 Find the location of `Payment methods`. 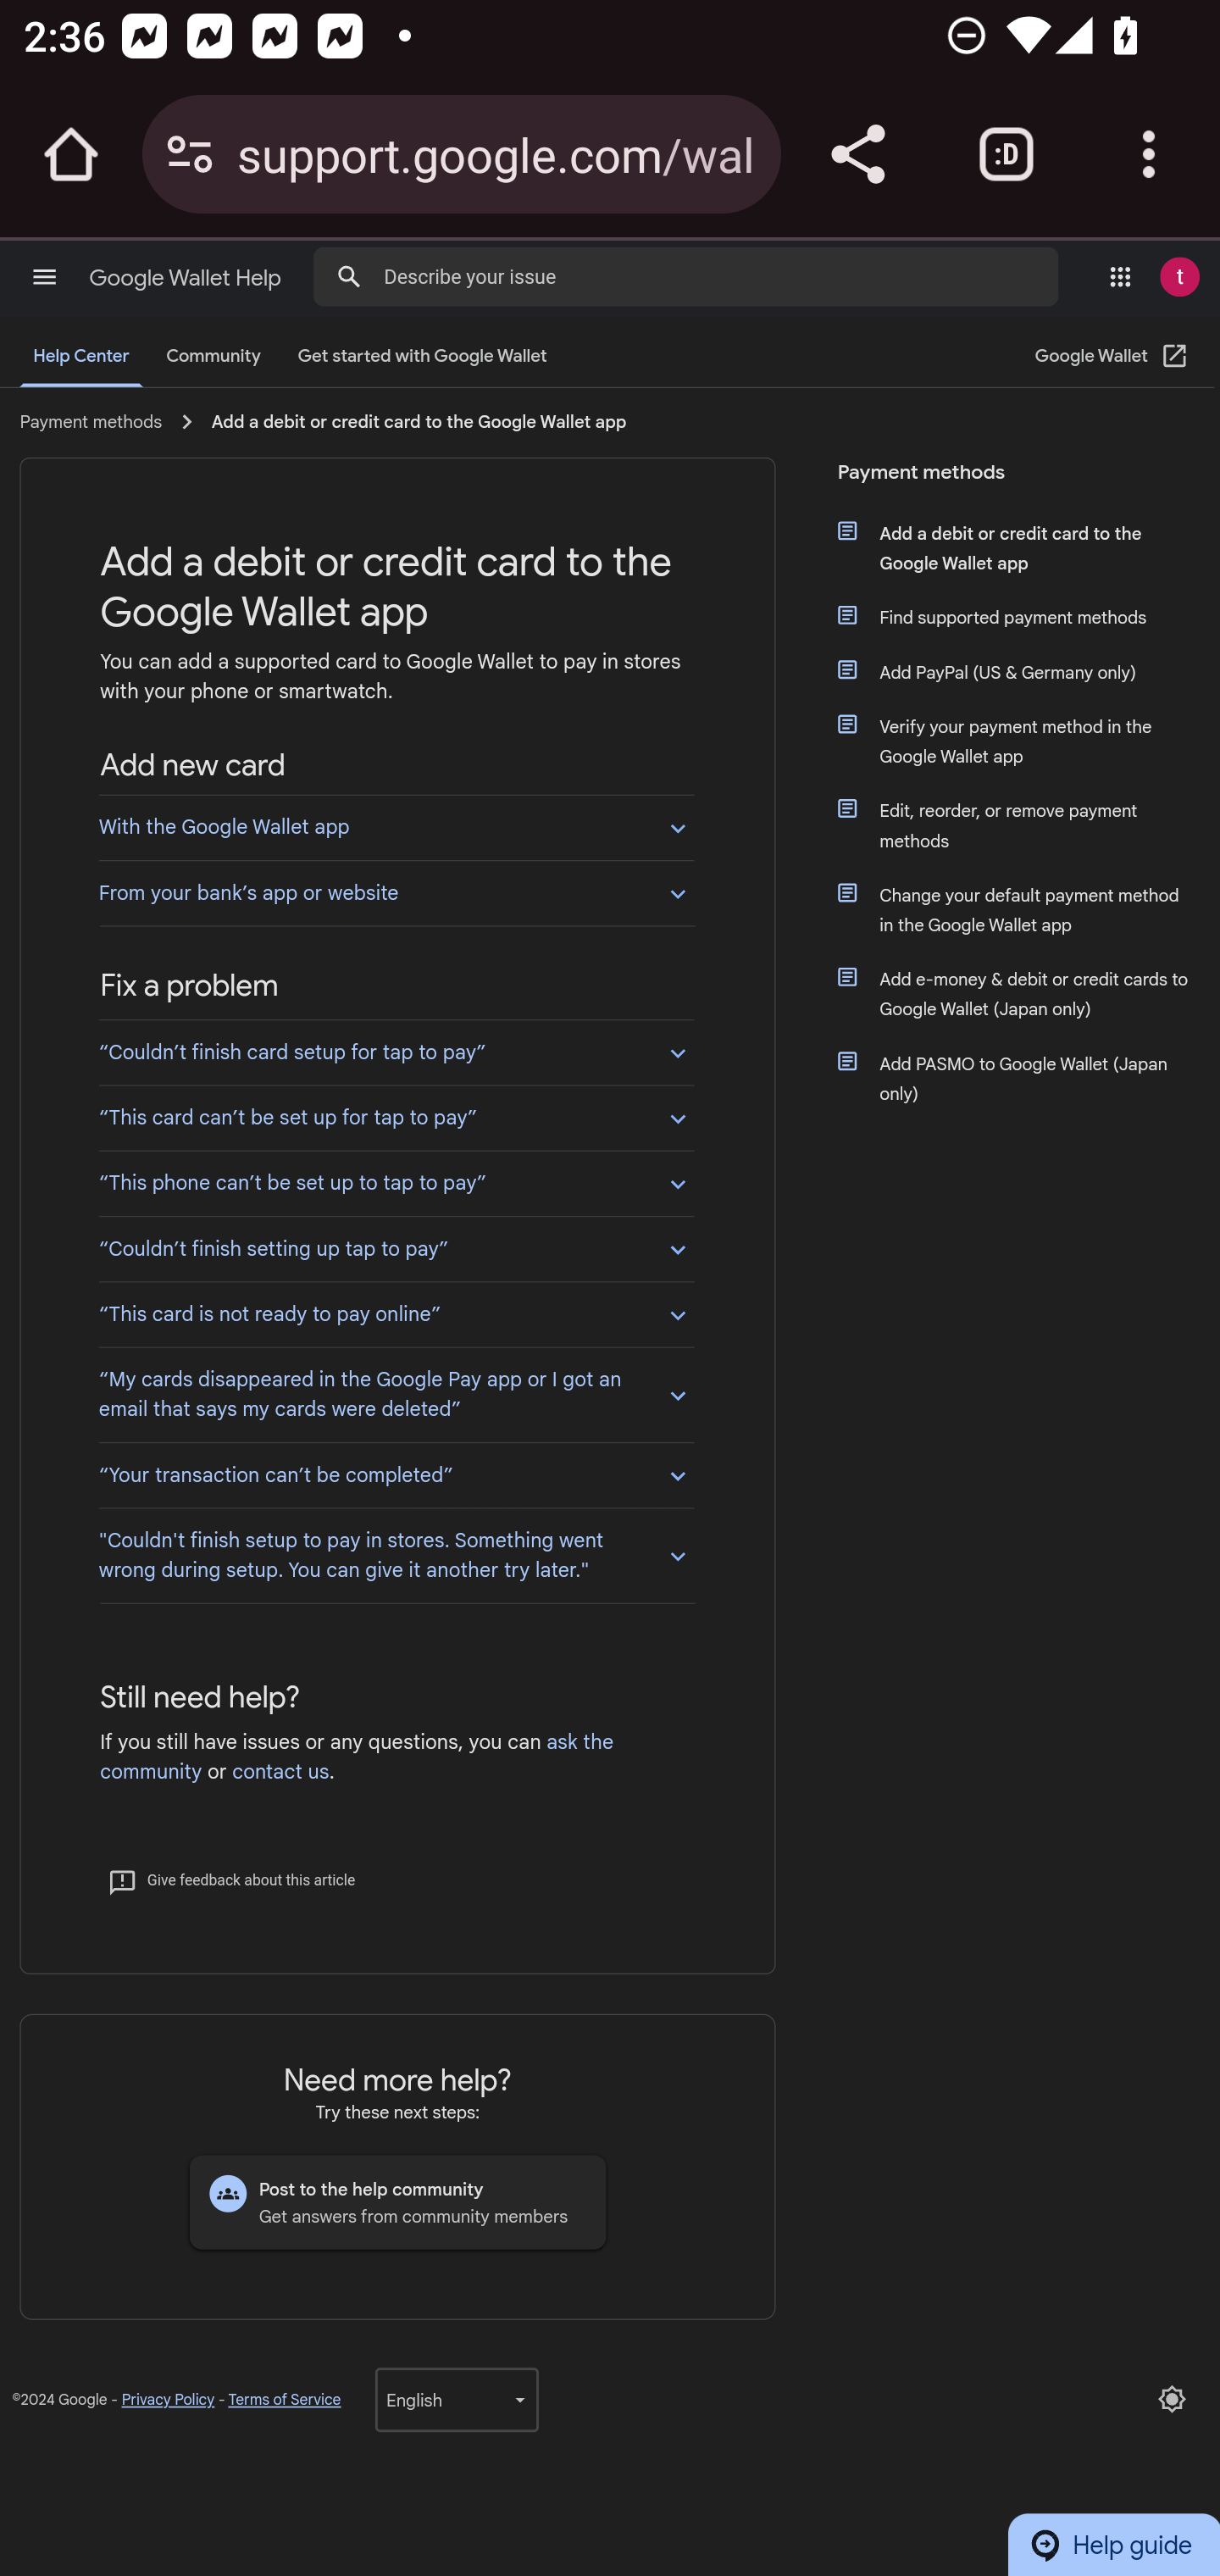

Payment methods is located at coordinates (91, 420).